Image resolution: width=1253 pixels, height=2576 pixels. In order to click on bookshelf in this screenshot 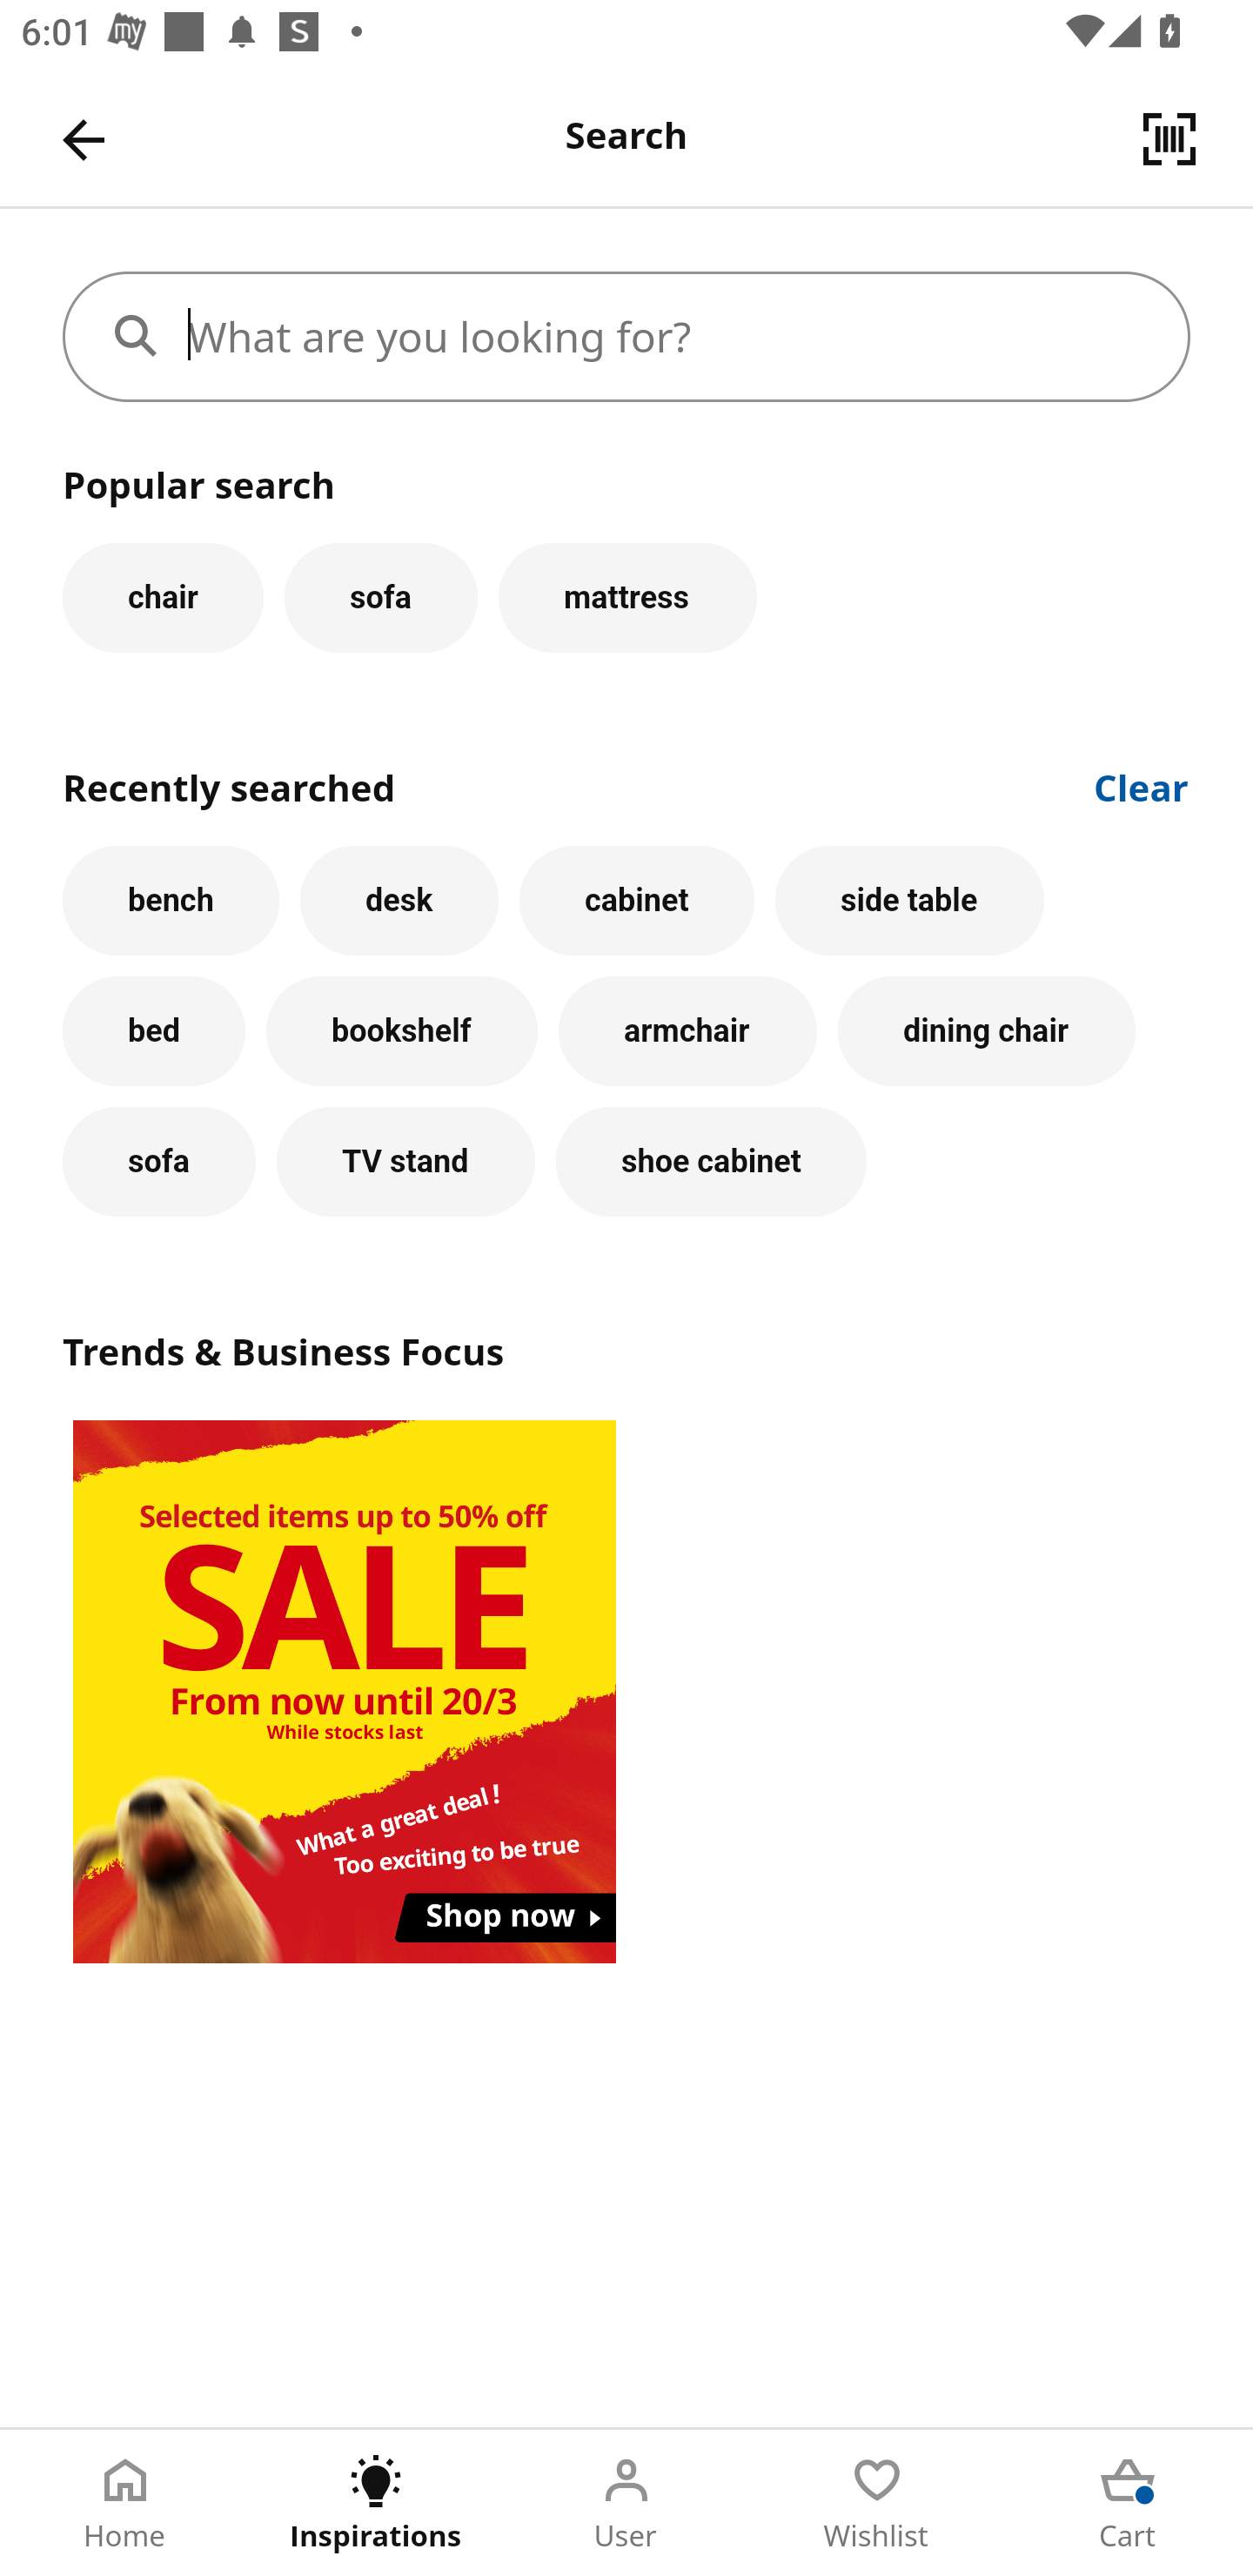, I will do `click(401, 1031)`.